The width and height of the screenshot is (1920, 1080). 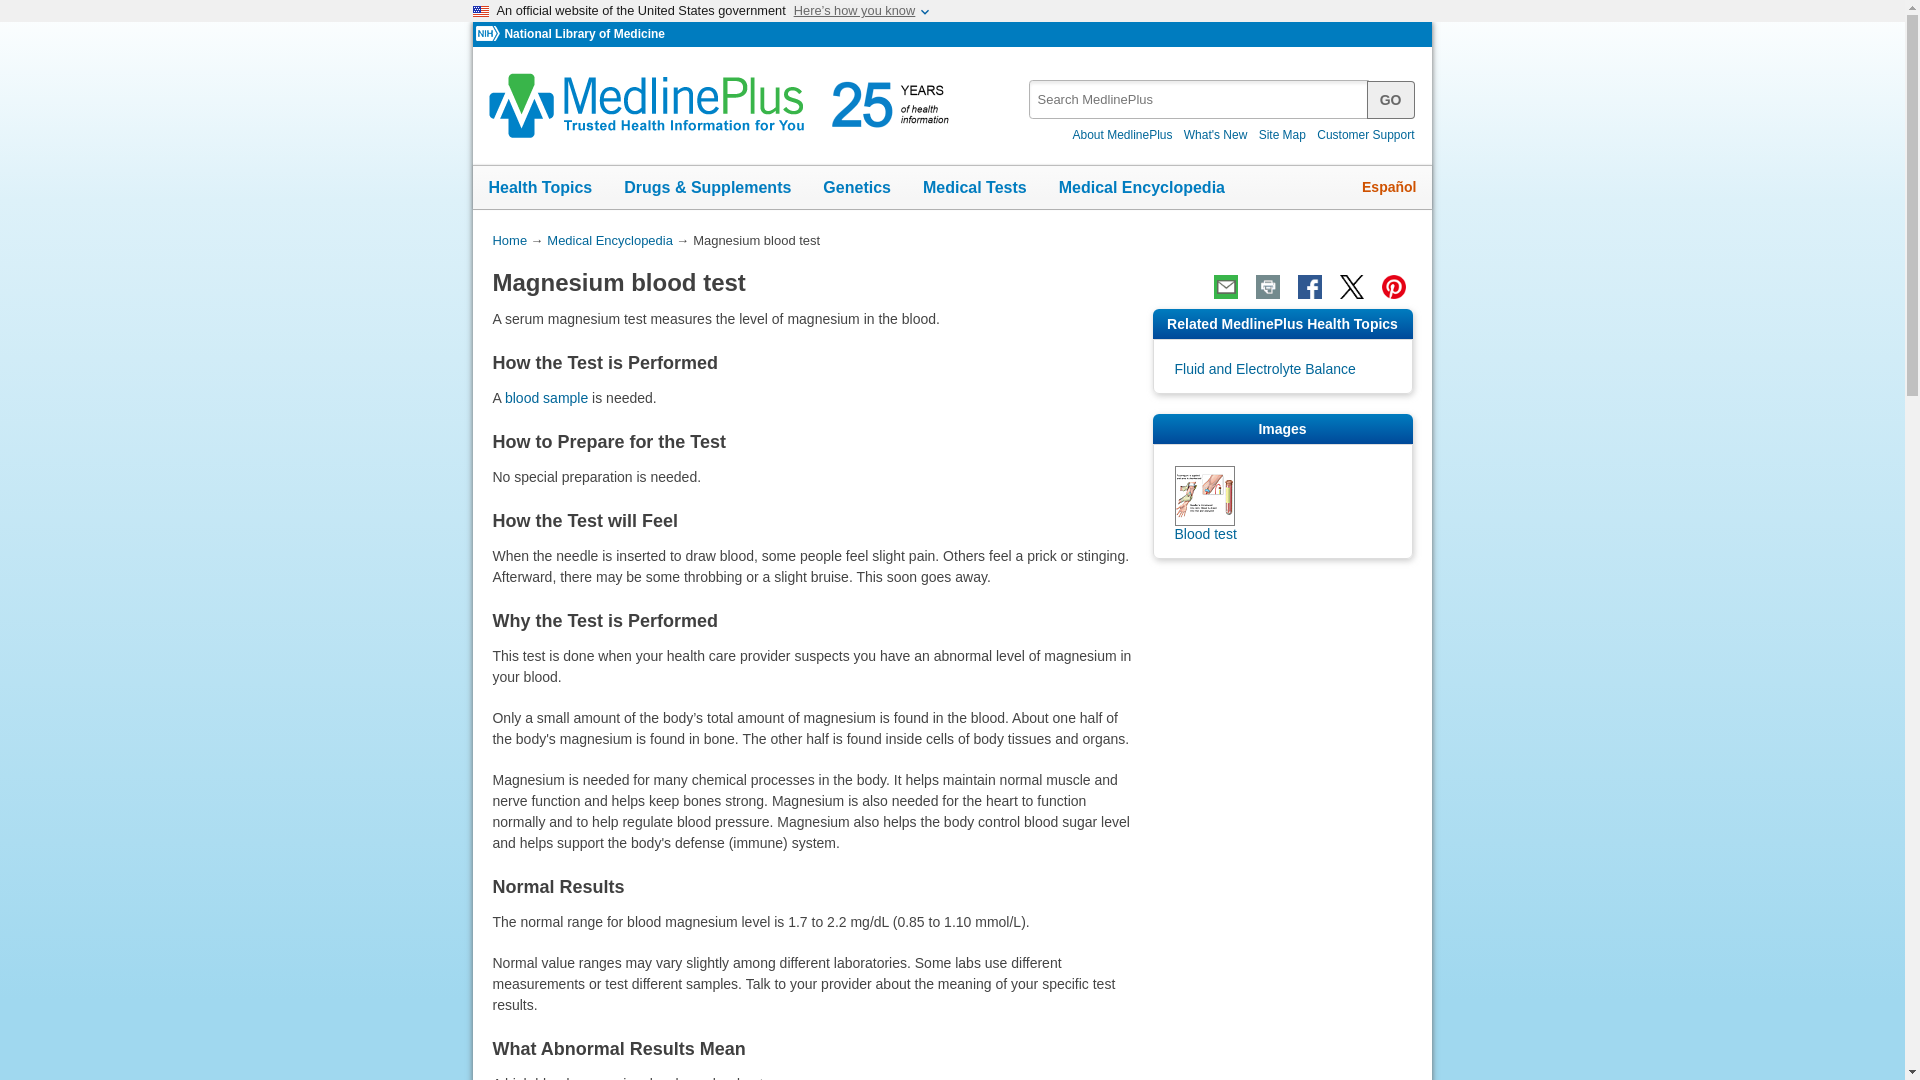 I want to click on What's New, so click(x=1216, y=134).